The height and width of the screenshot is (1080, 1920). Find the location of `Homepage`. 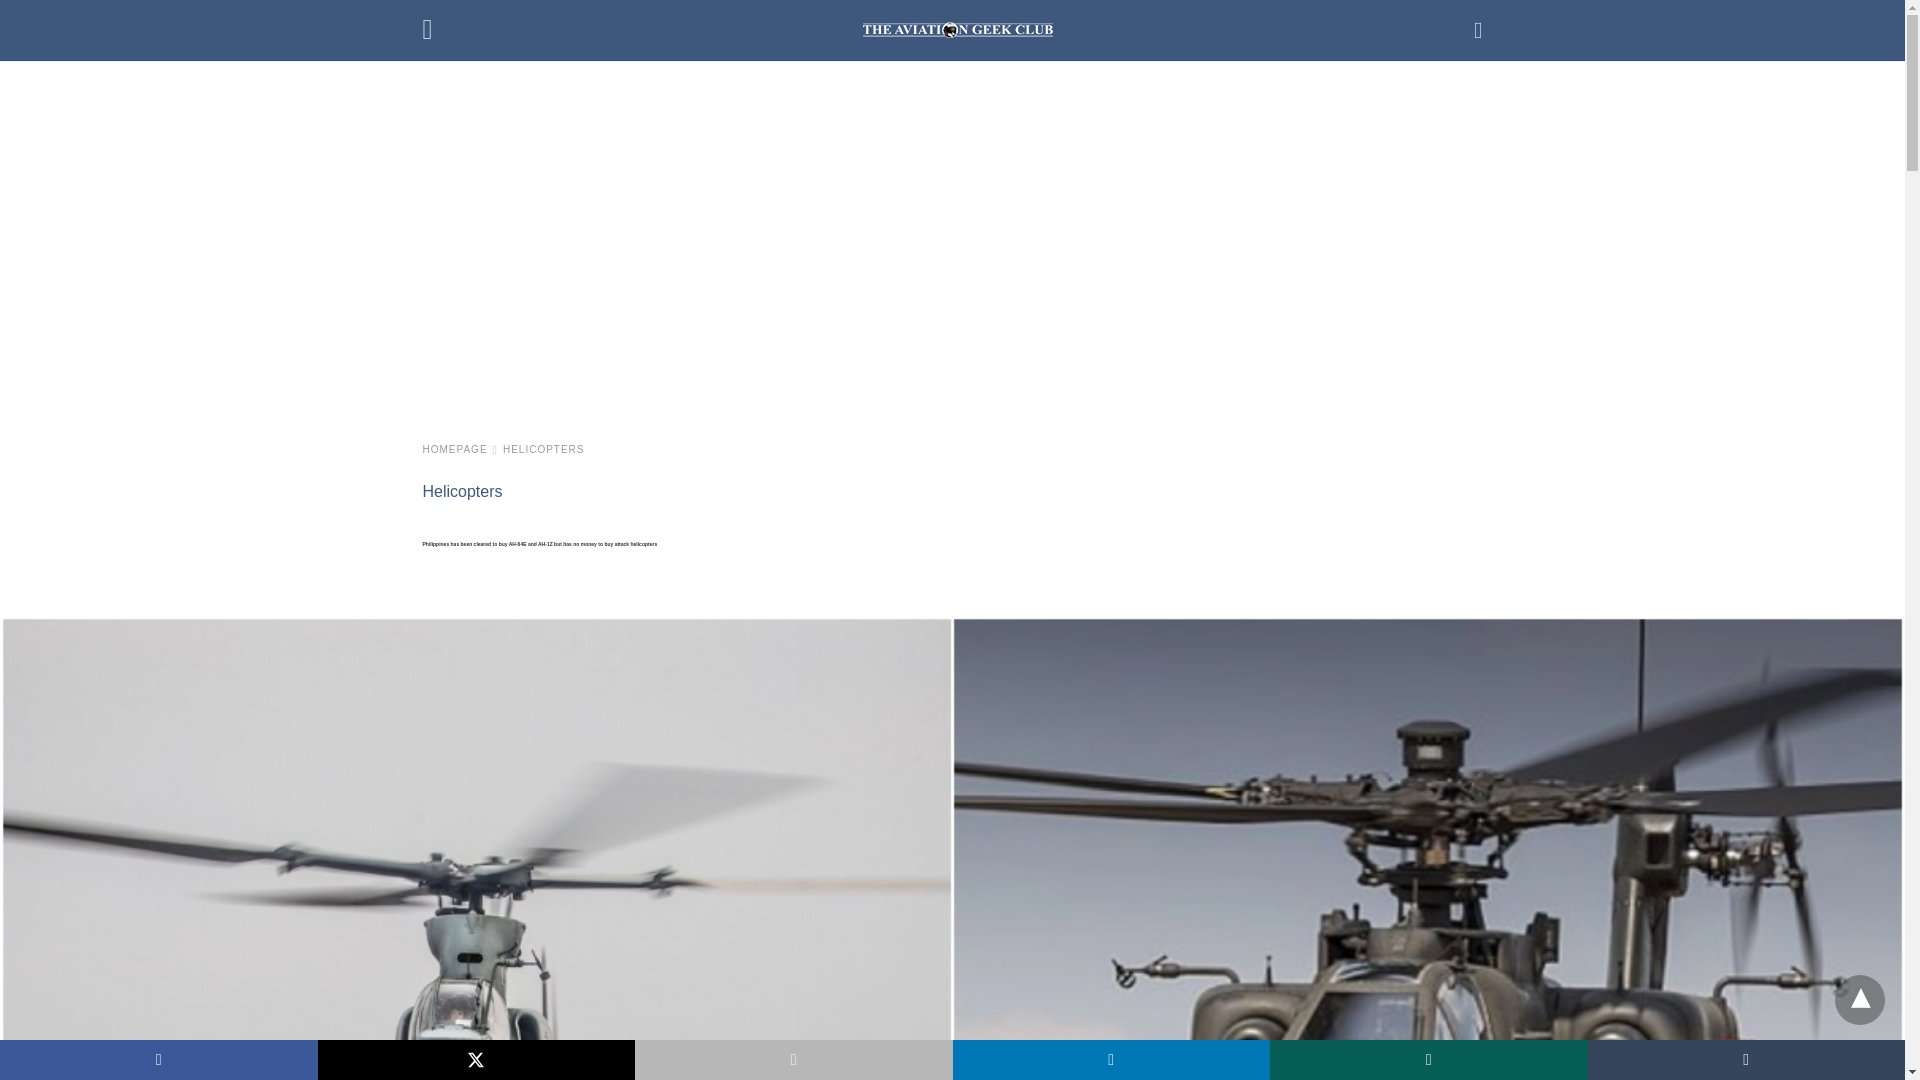

Homepage is located at coordinates (460, 448).